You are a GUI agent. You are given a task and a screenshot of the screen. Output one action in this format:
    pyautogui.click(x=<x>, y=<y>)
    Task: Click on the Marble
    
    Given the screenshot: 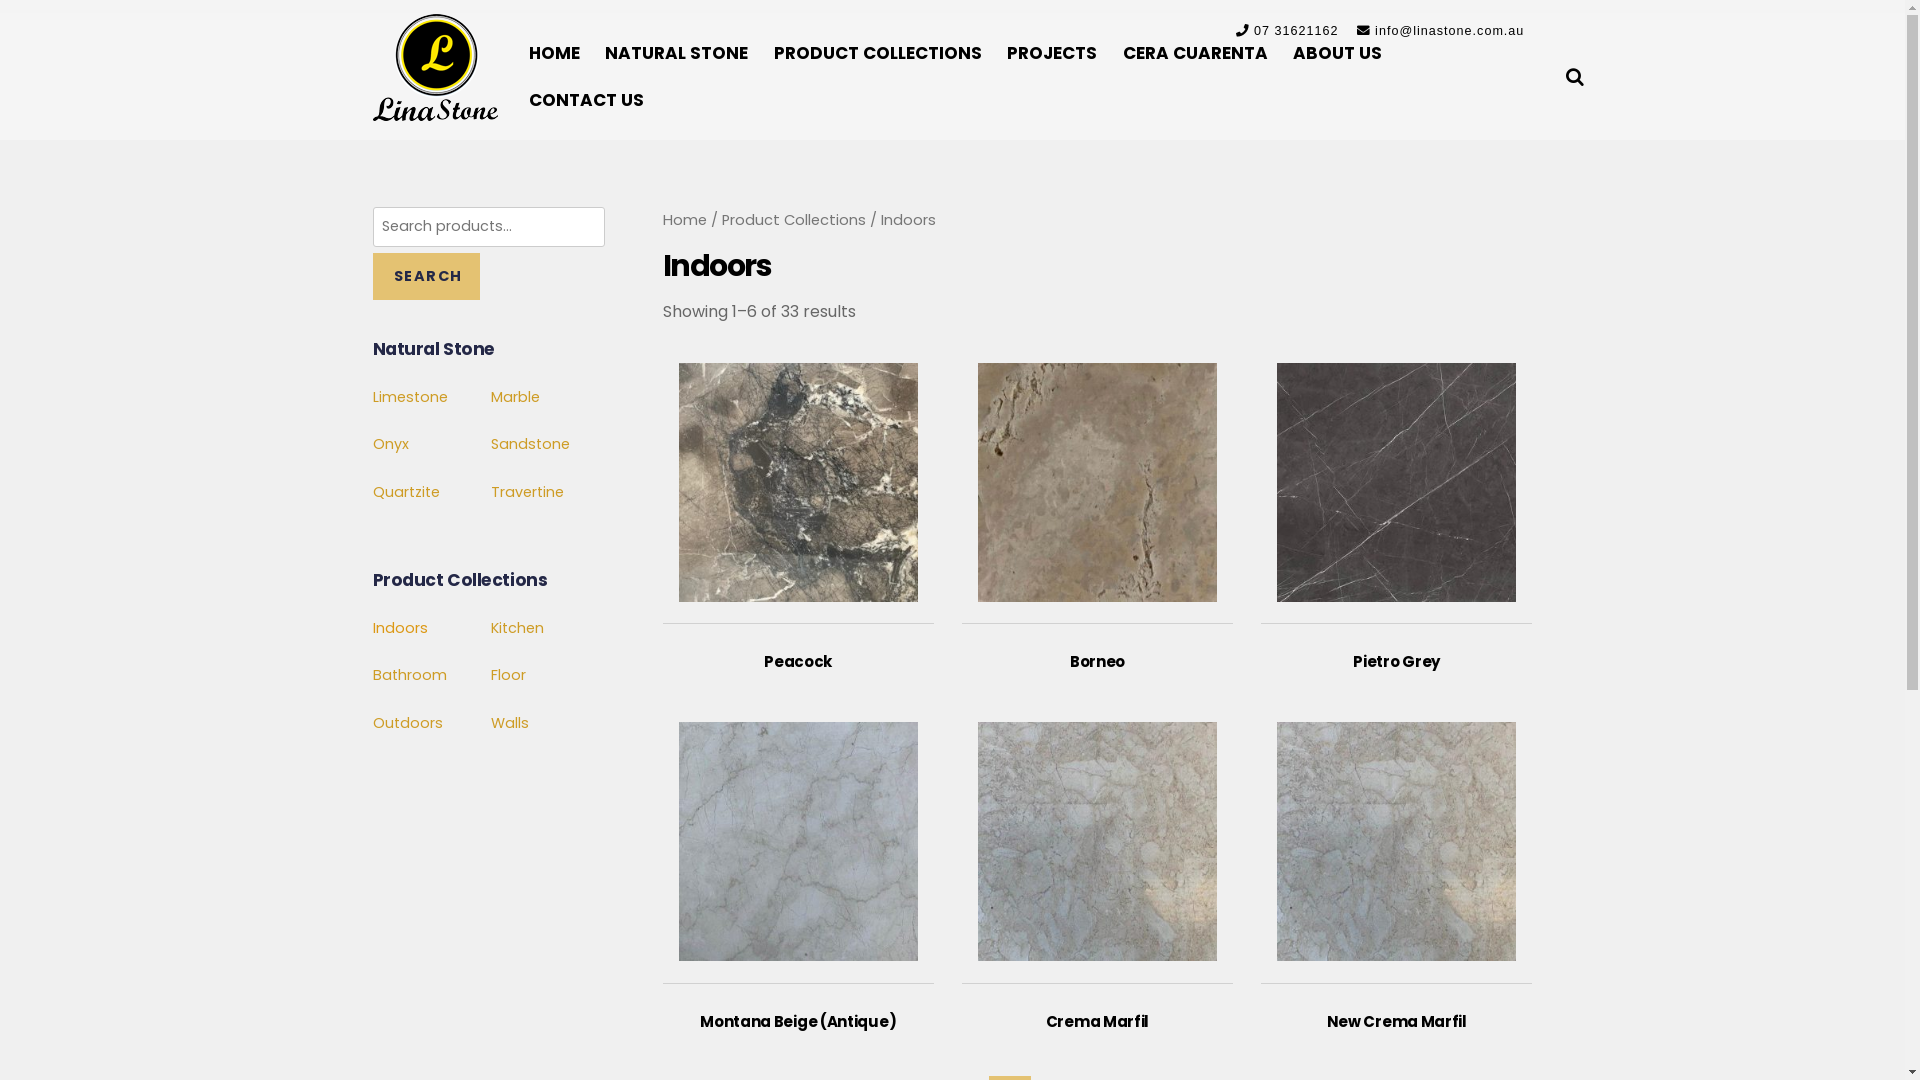 What is the action you would take?
    pyautogui.click(x=516, y=397)
    